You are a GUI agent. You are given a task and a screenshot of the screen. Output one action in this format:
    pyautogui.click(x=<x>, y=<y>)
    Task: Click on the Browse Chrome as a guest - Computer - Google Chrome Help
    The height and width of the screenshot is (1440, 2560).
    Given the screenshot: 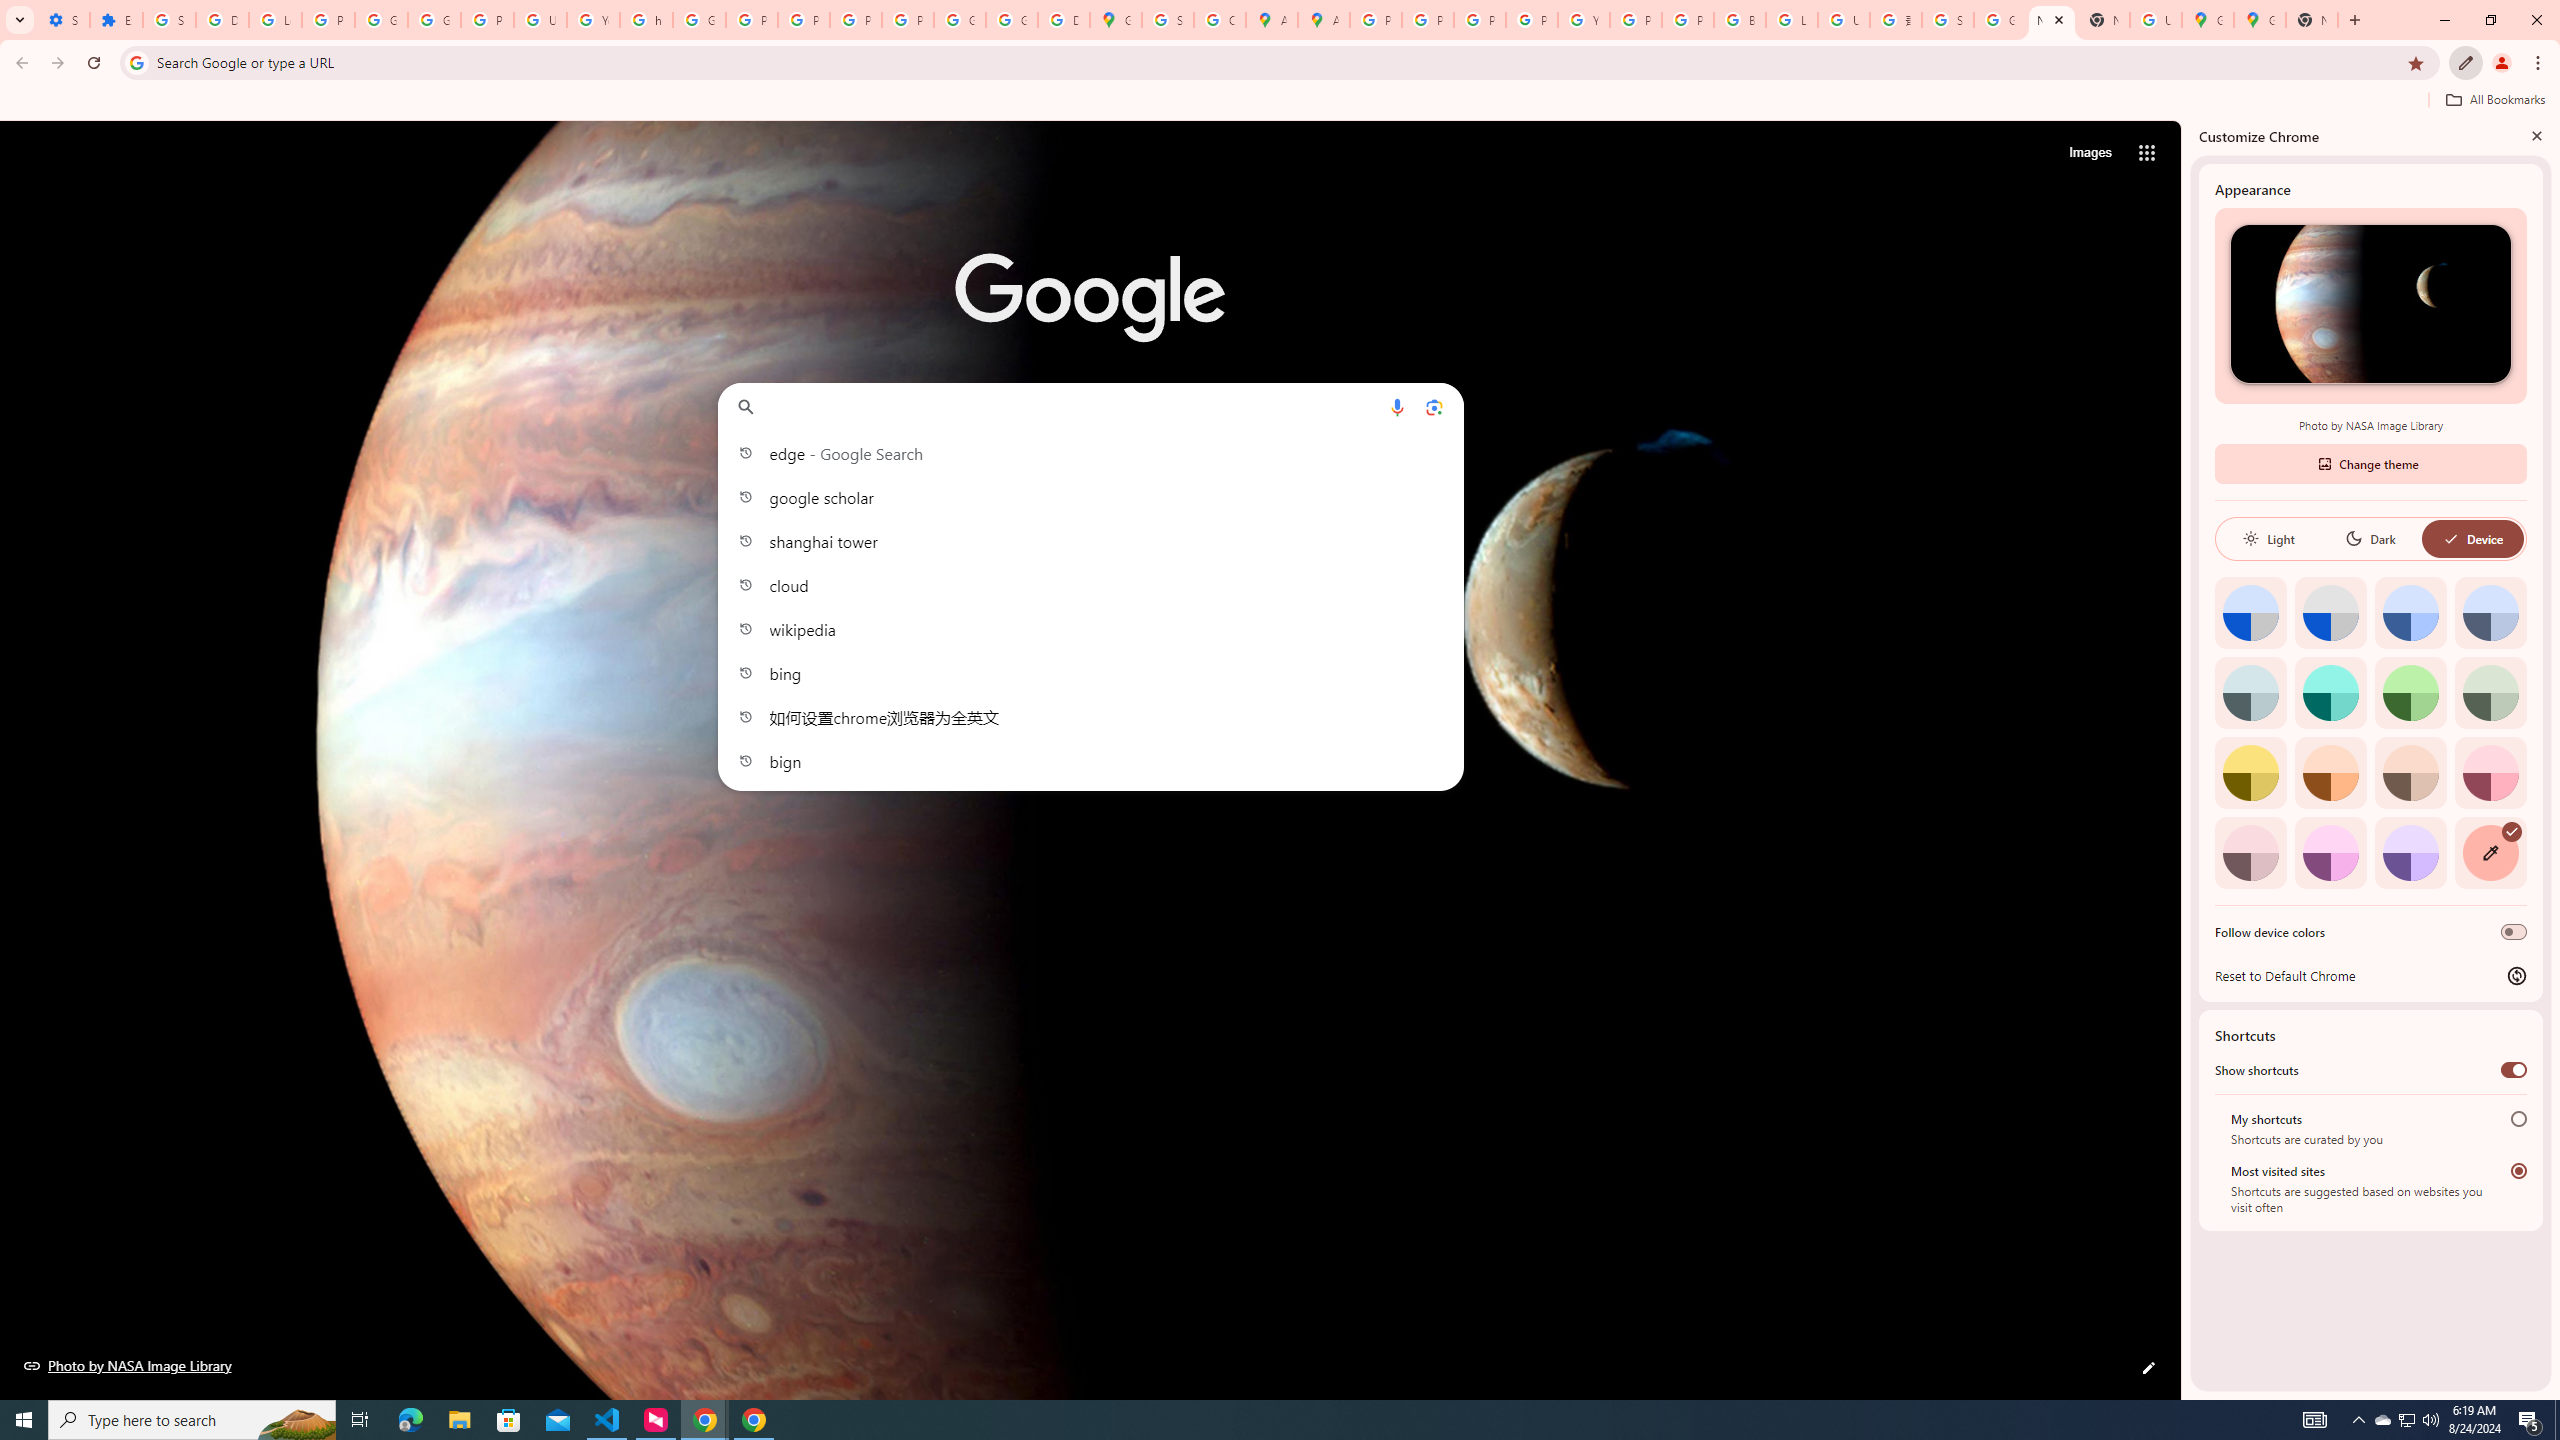 What is the action you would take?
    pyautogui.click(x=1739, y=20)
    